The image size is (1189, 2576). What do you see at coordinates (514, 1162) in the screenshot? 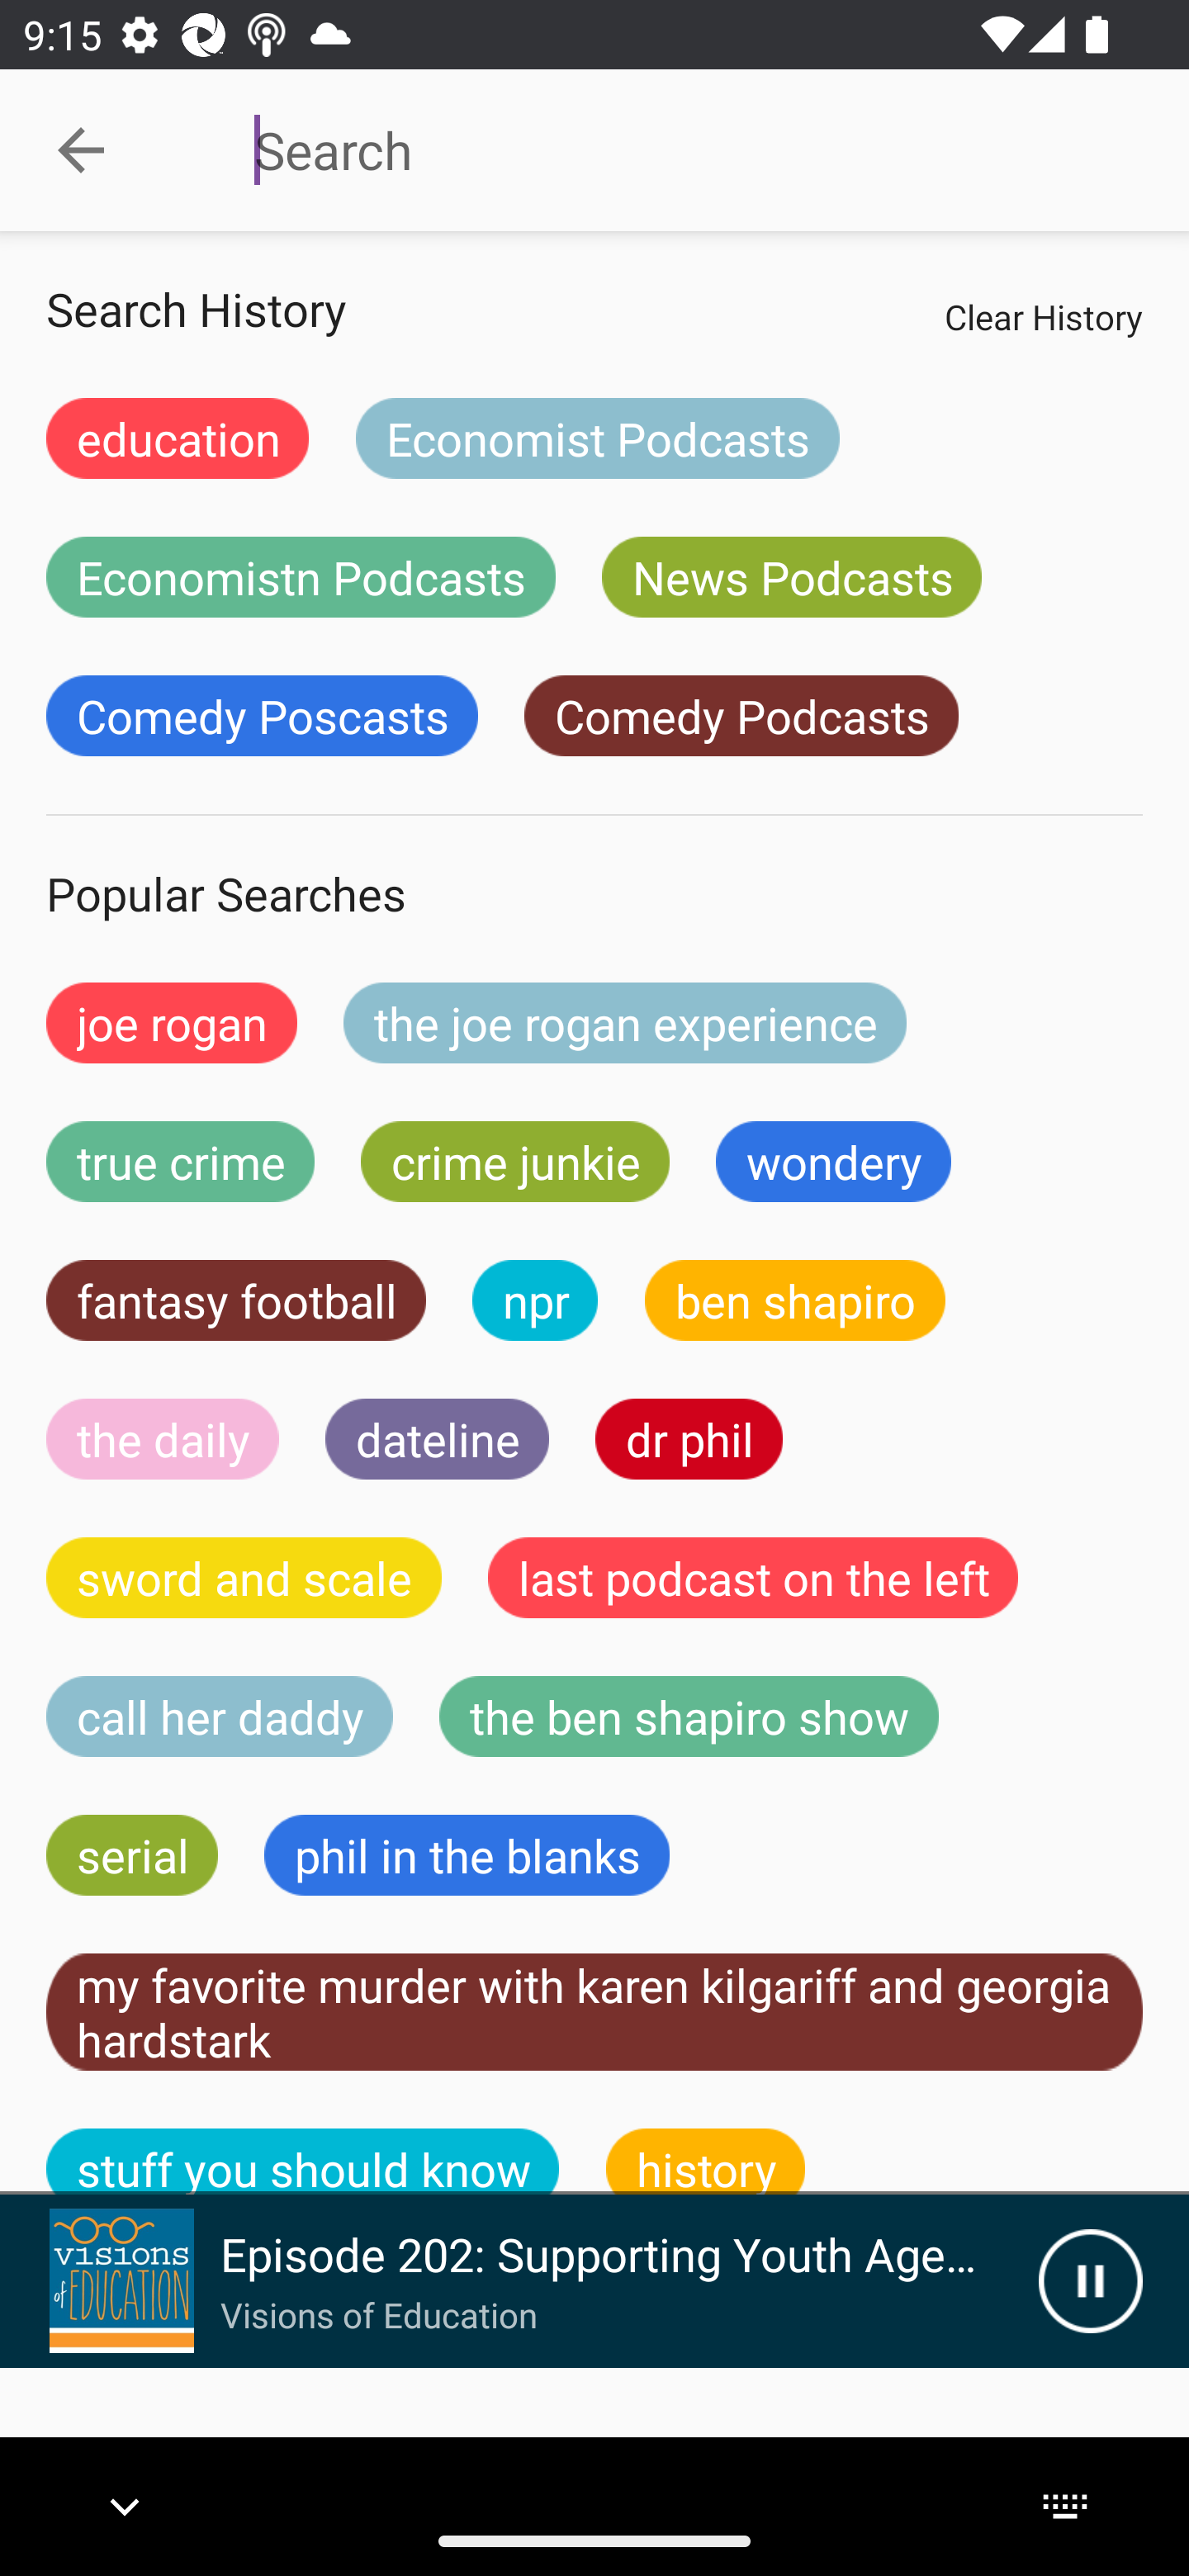
I see `crime junkie` at bounding box center [514, 1162].